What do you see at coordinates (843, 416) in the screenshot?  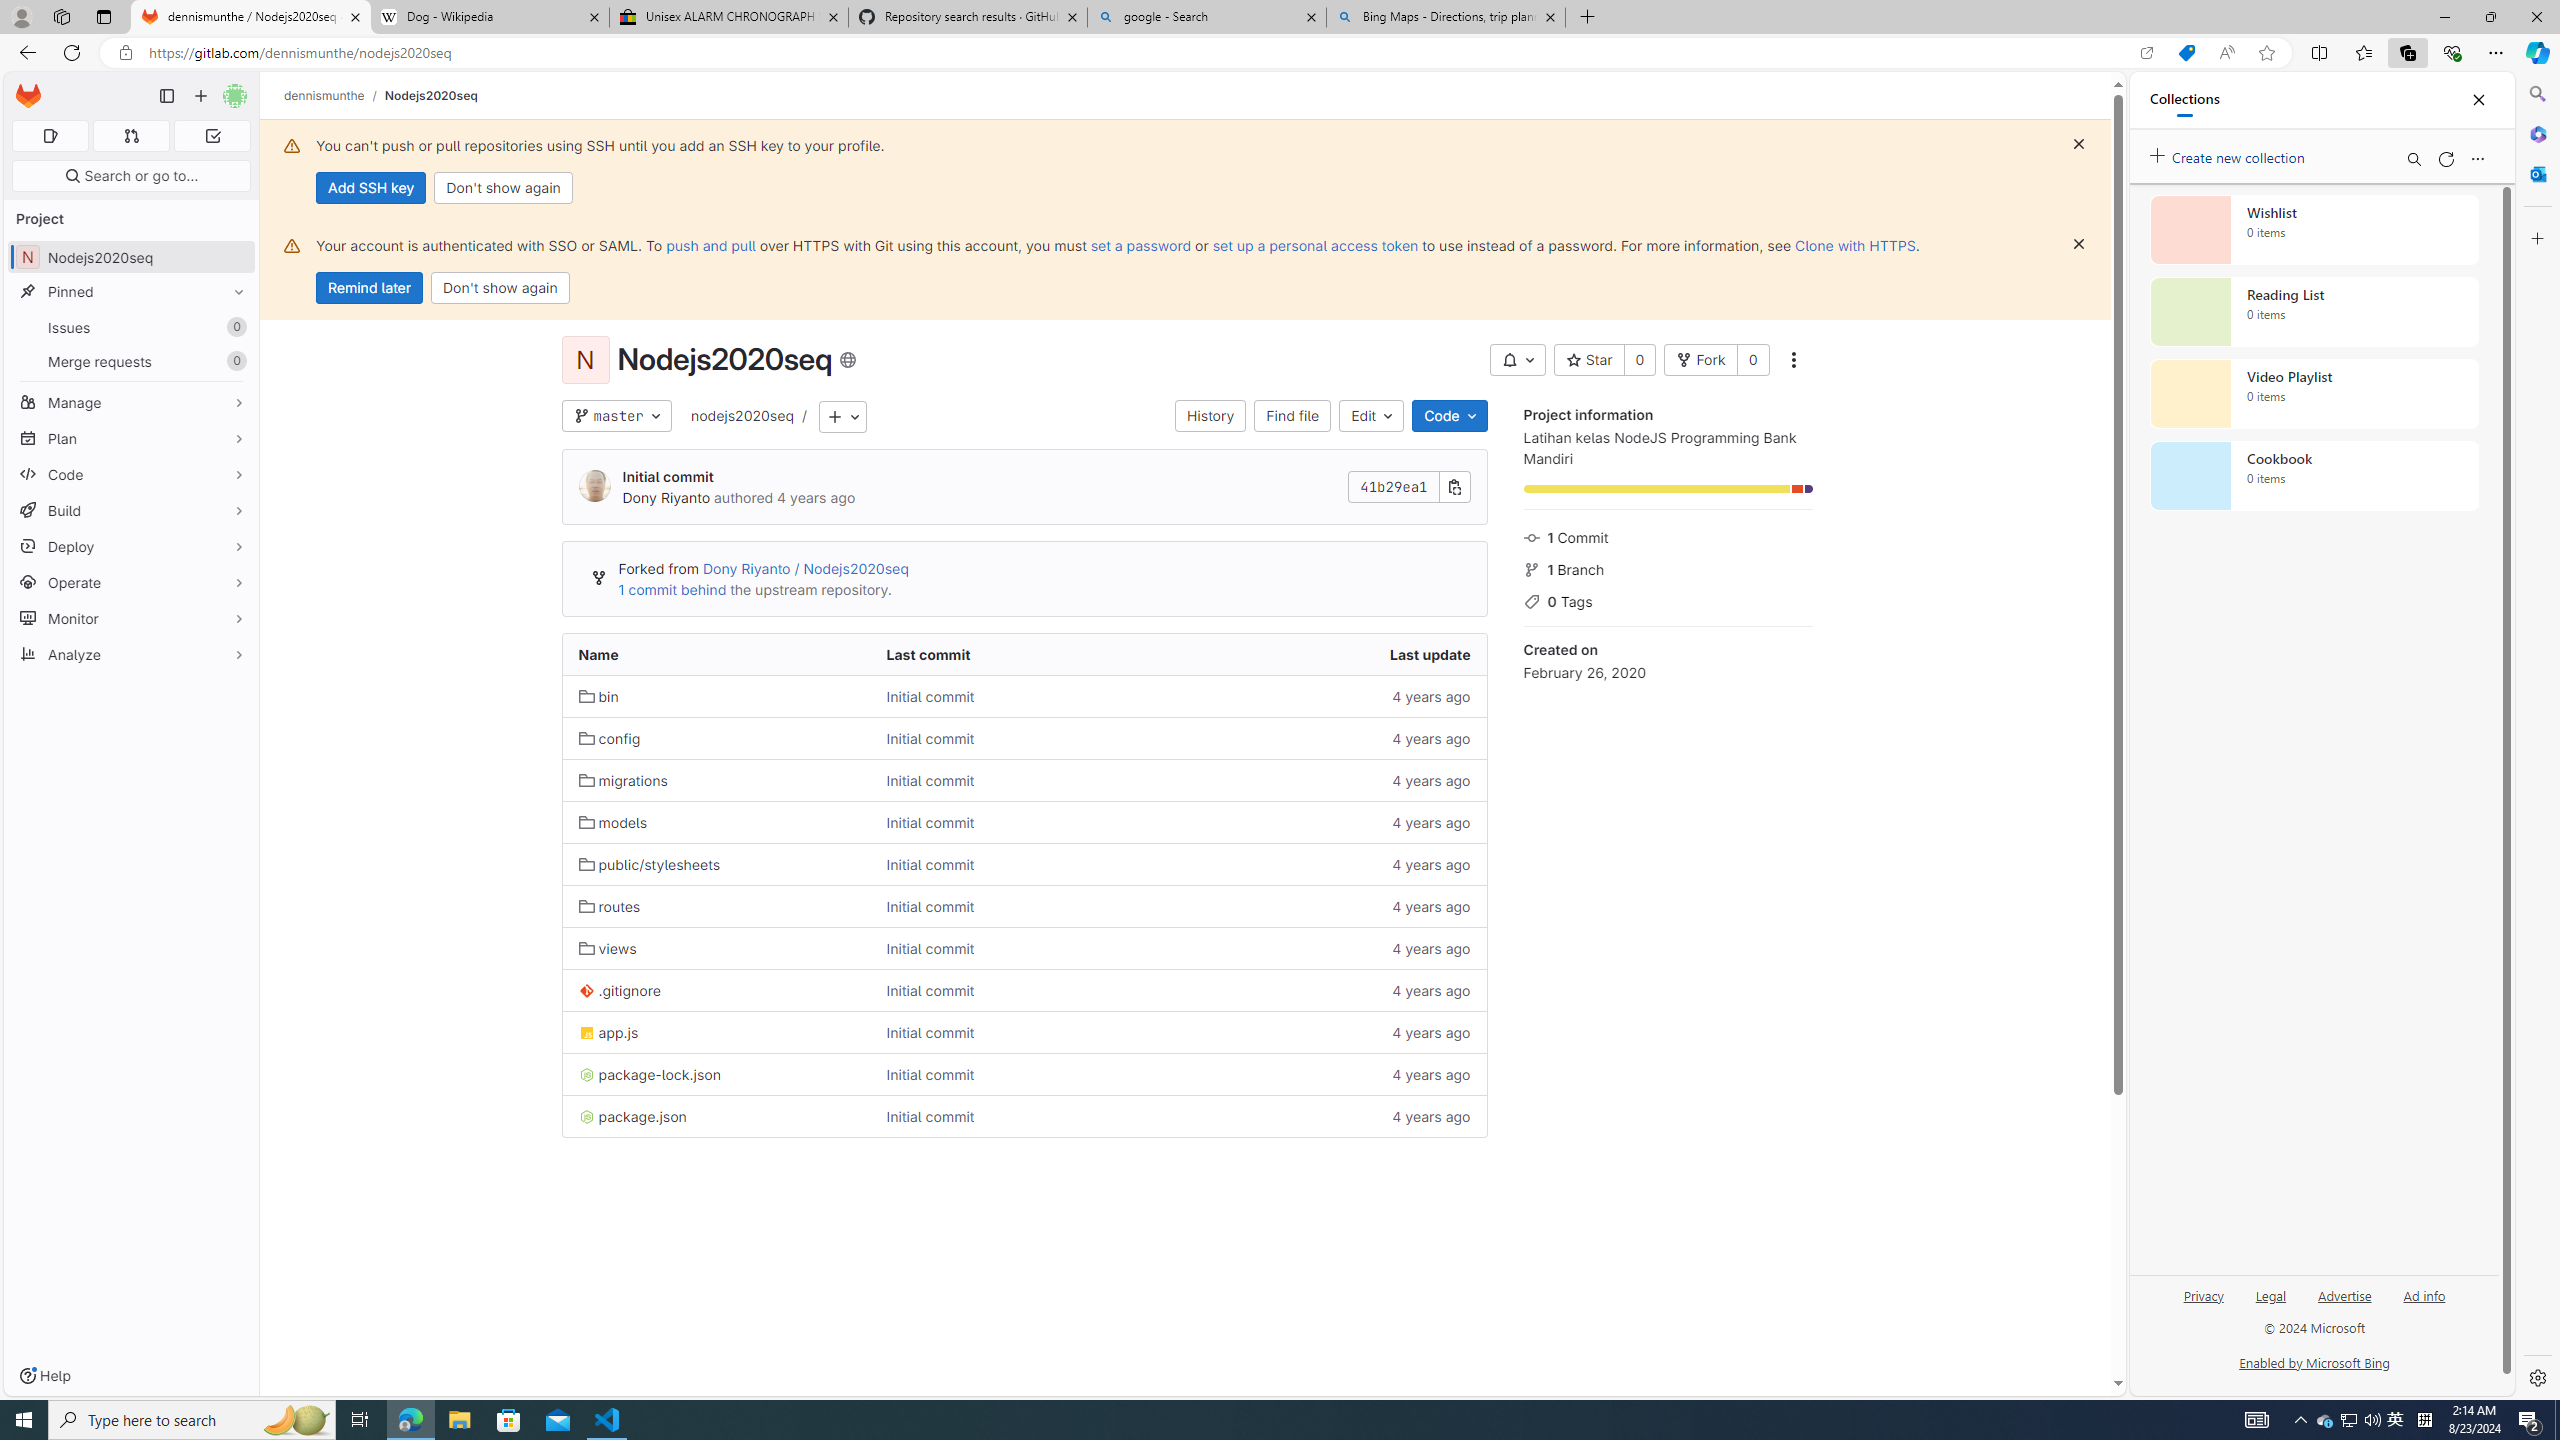 I see `Add to tree` at bounding box center [843, 416].